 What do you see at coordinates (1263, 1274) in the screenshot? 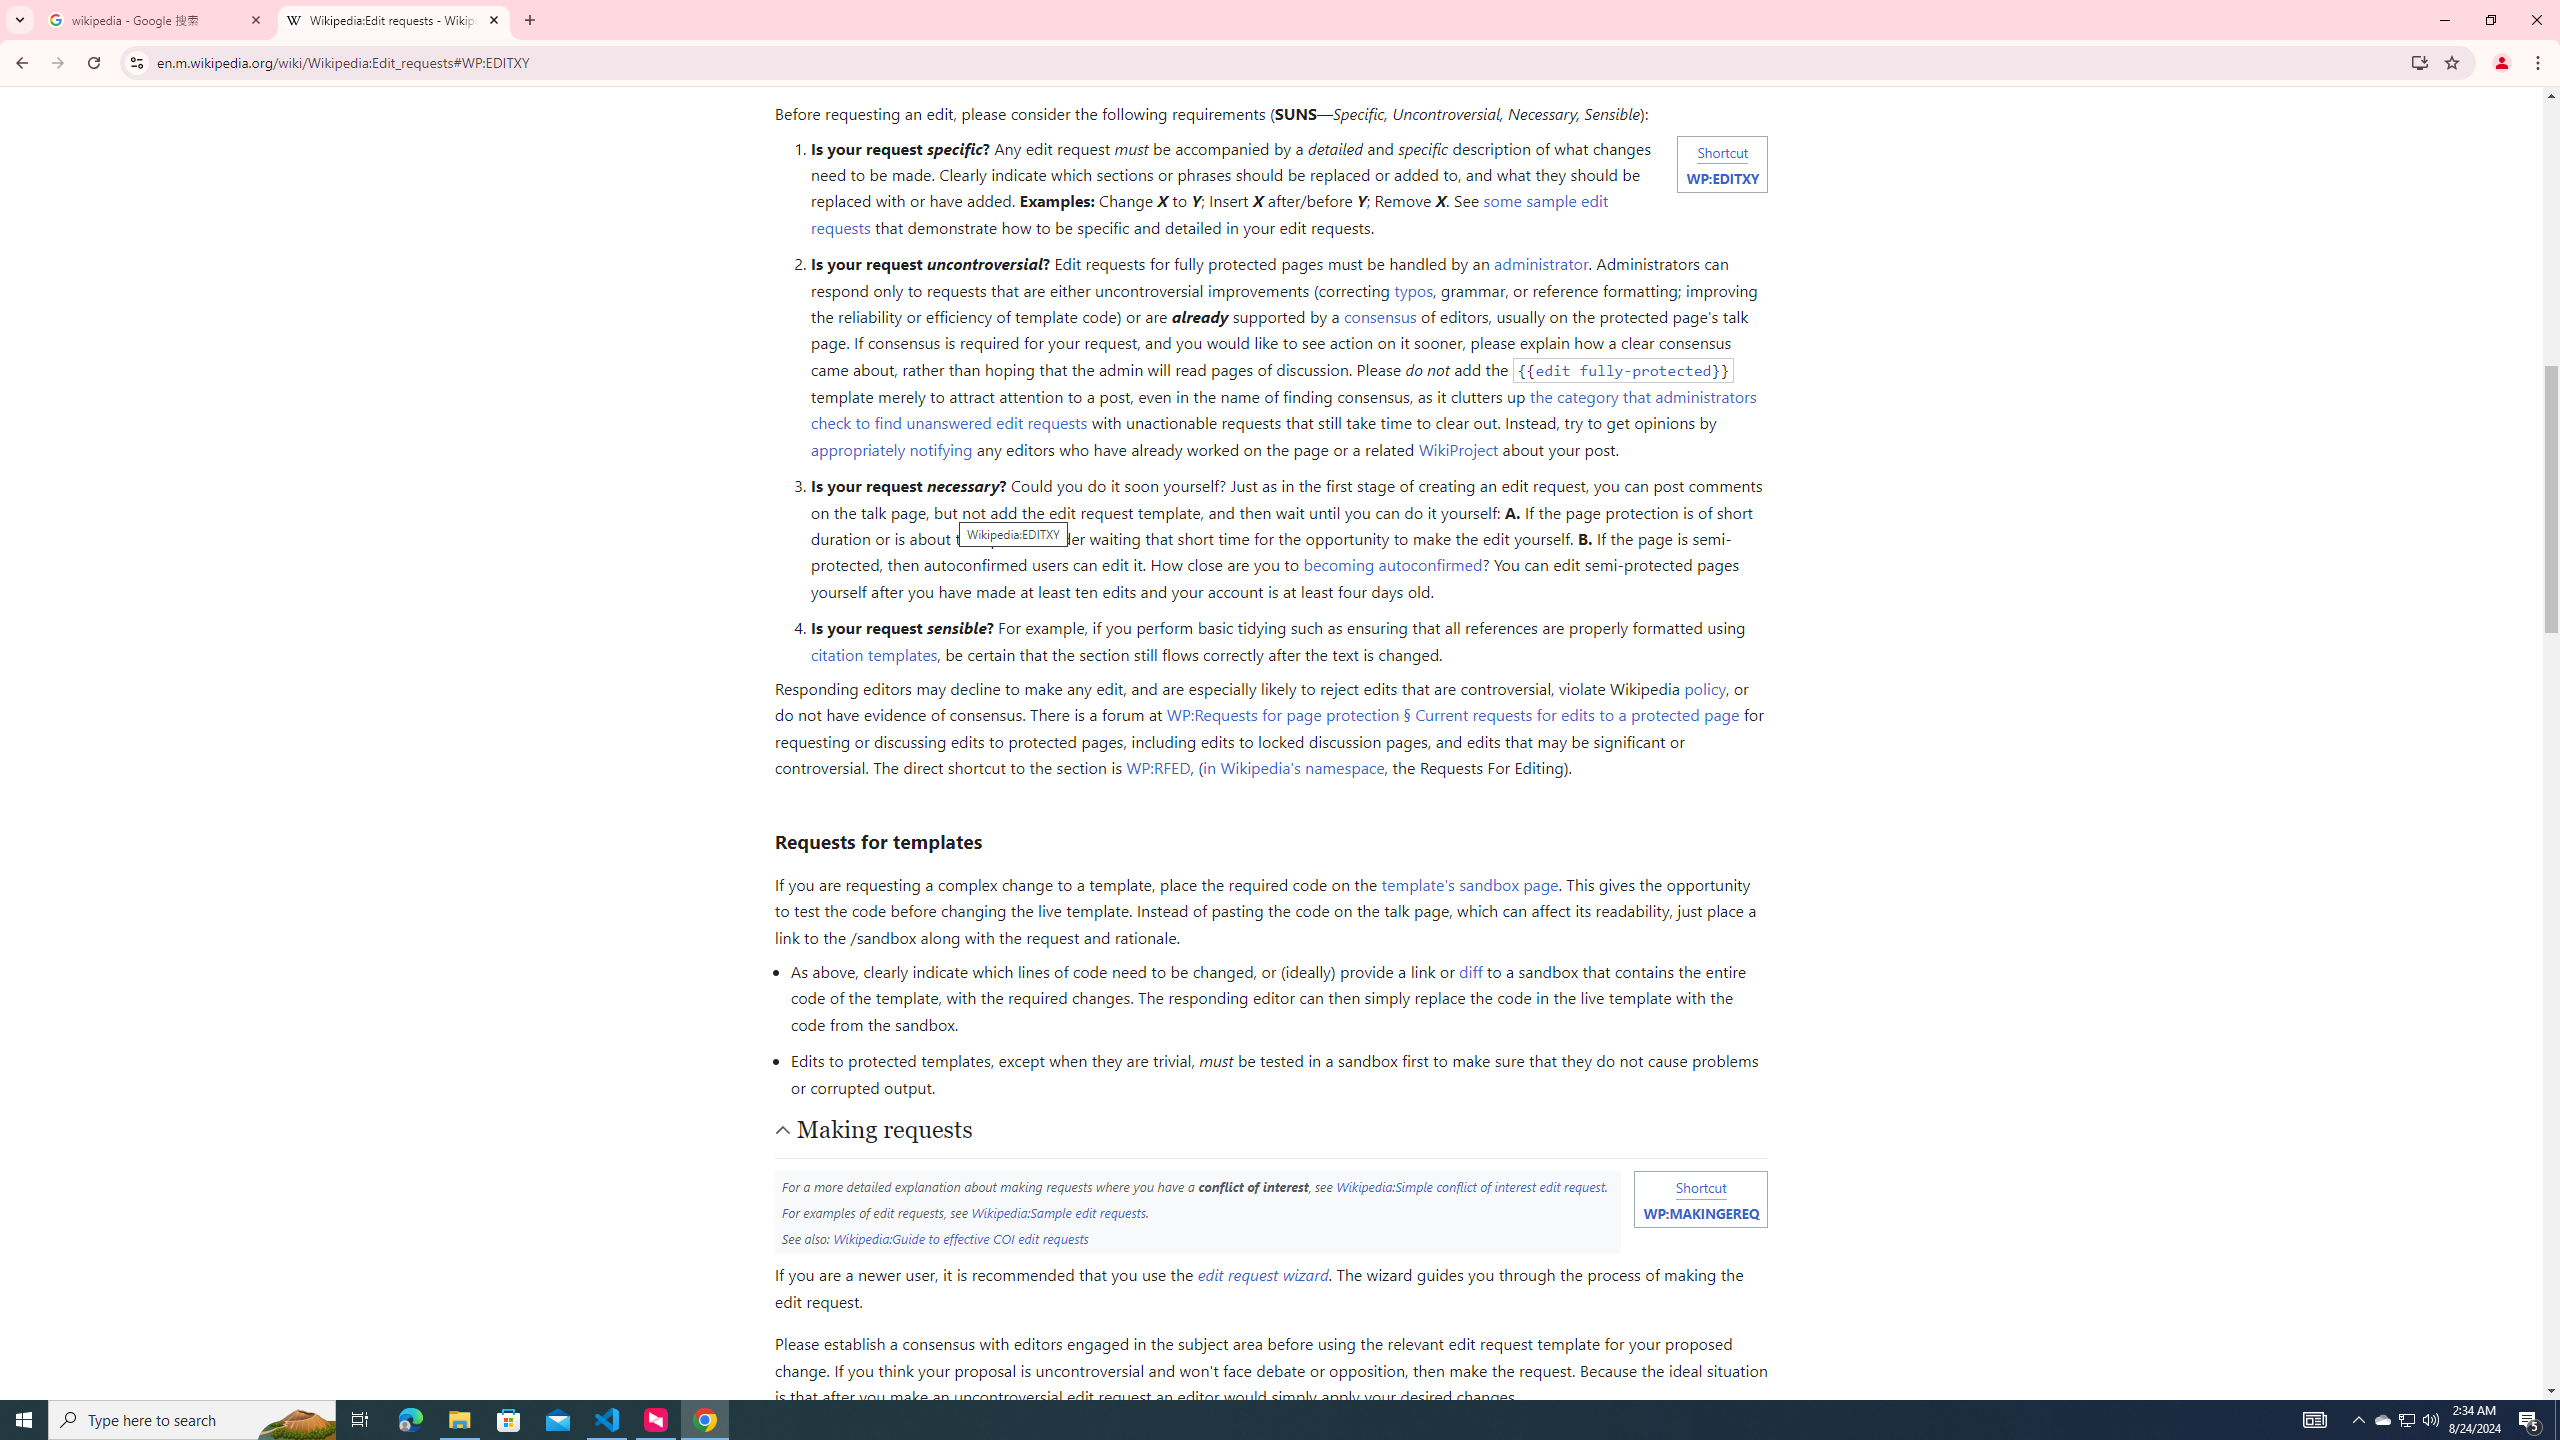
I see `edit request wizard` at bounding box center [1263, 1274].